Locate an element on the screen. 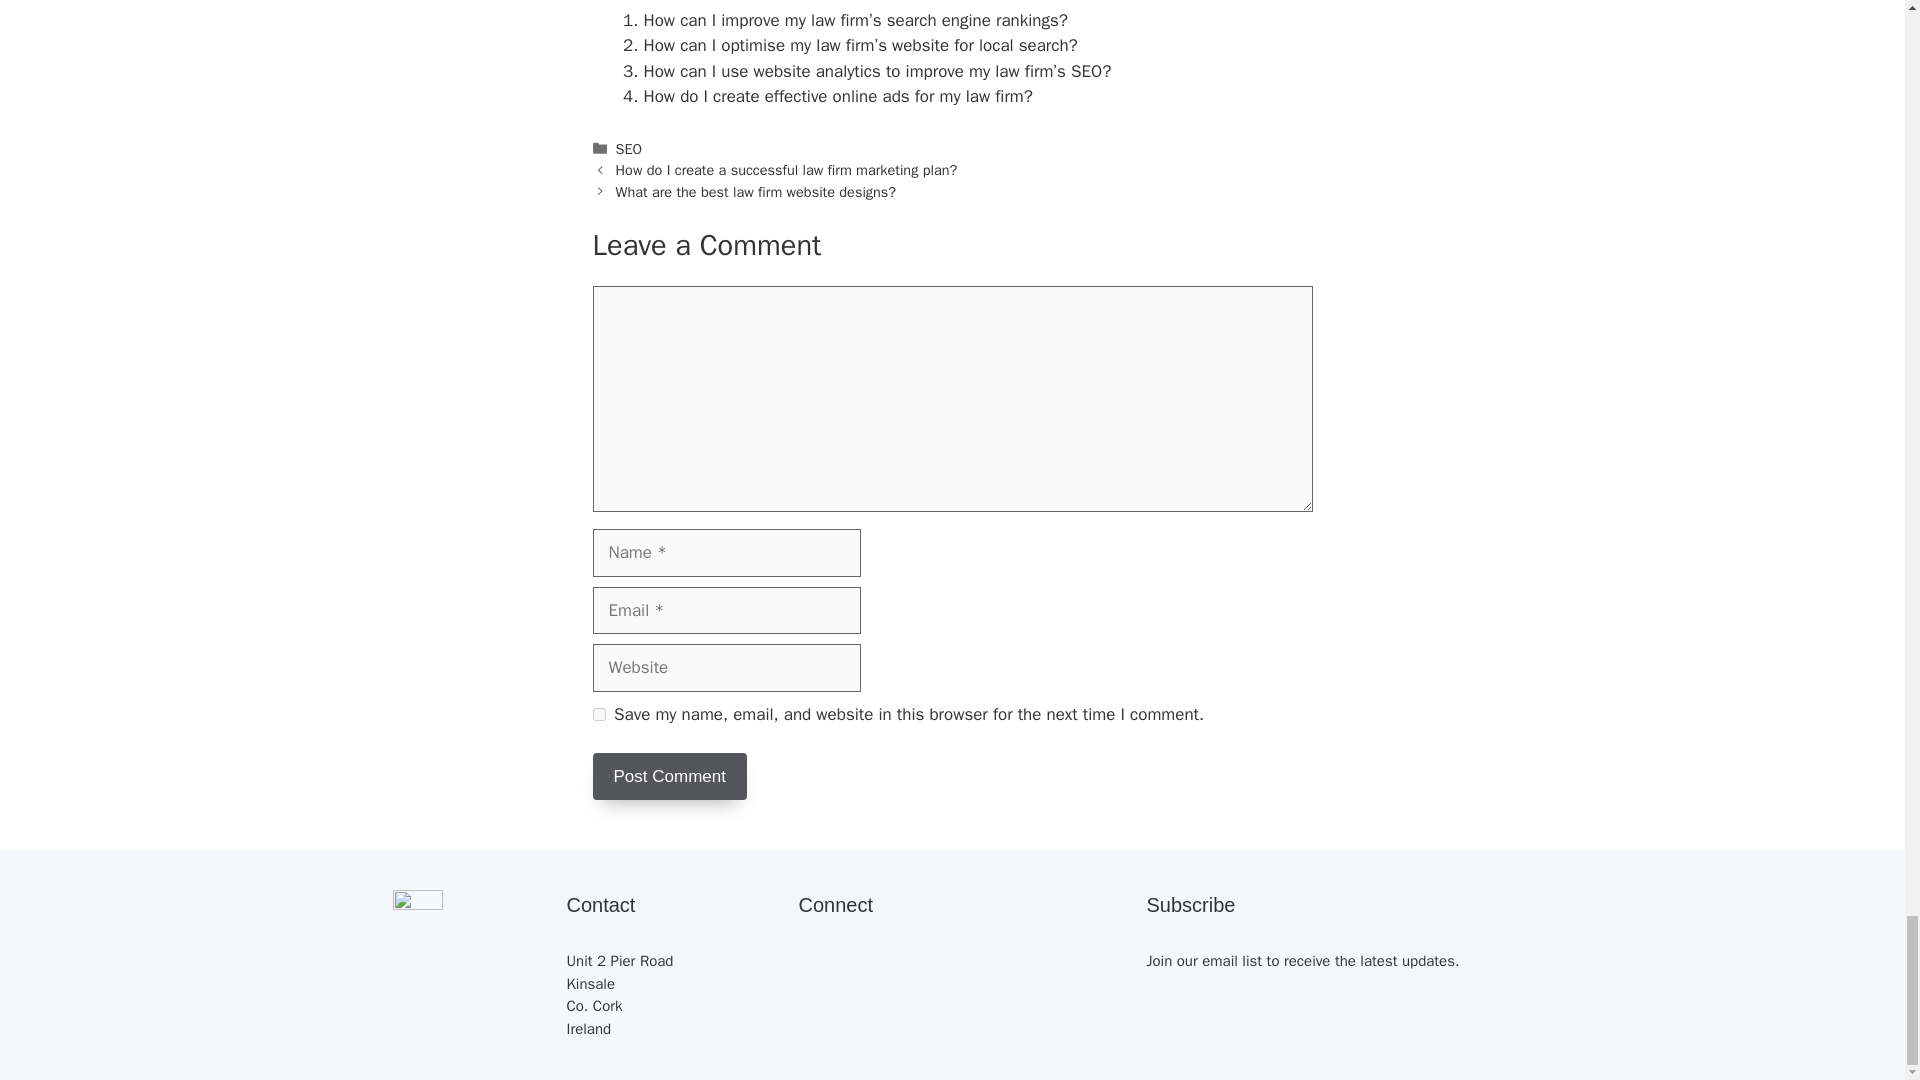  yes is located at coordinates (598, 714).